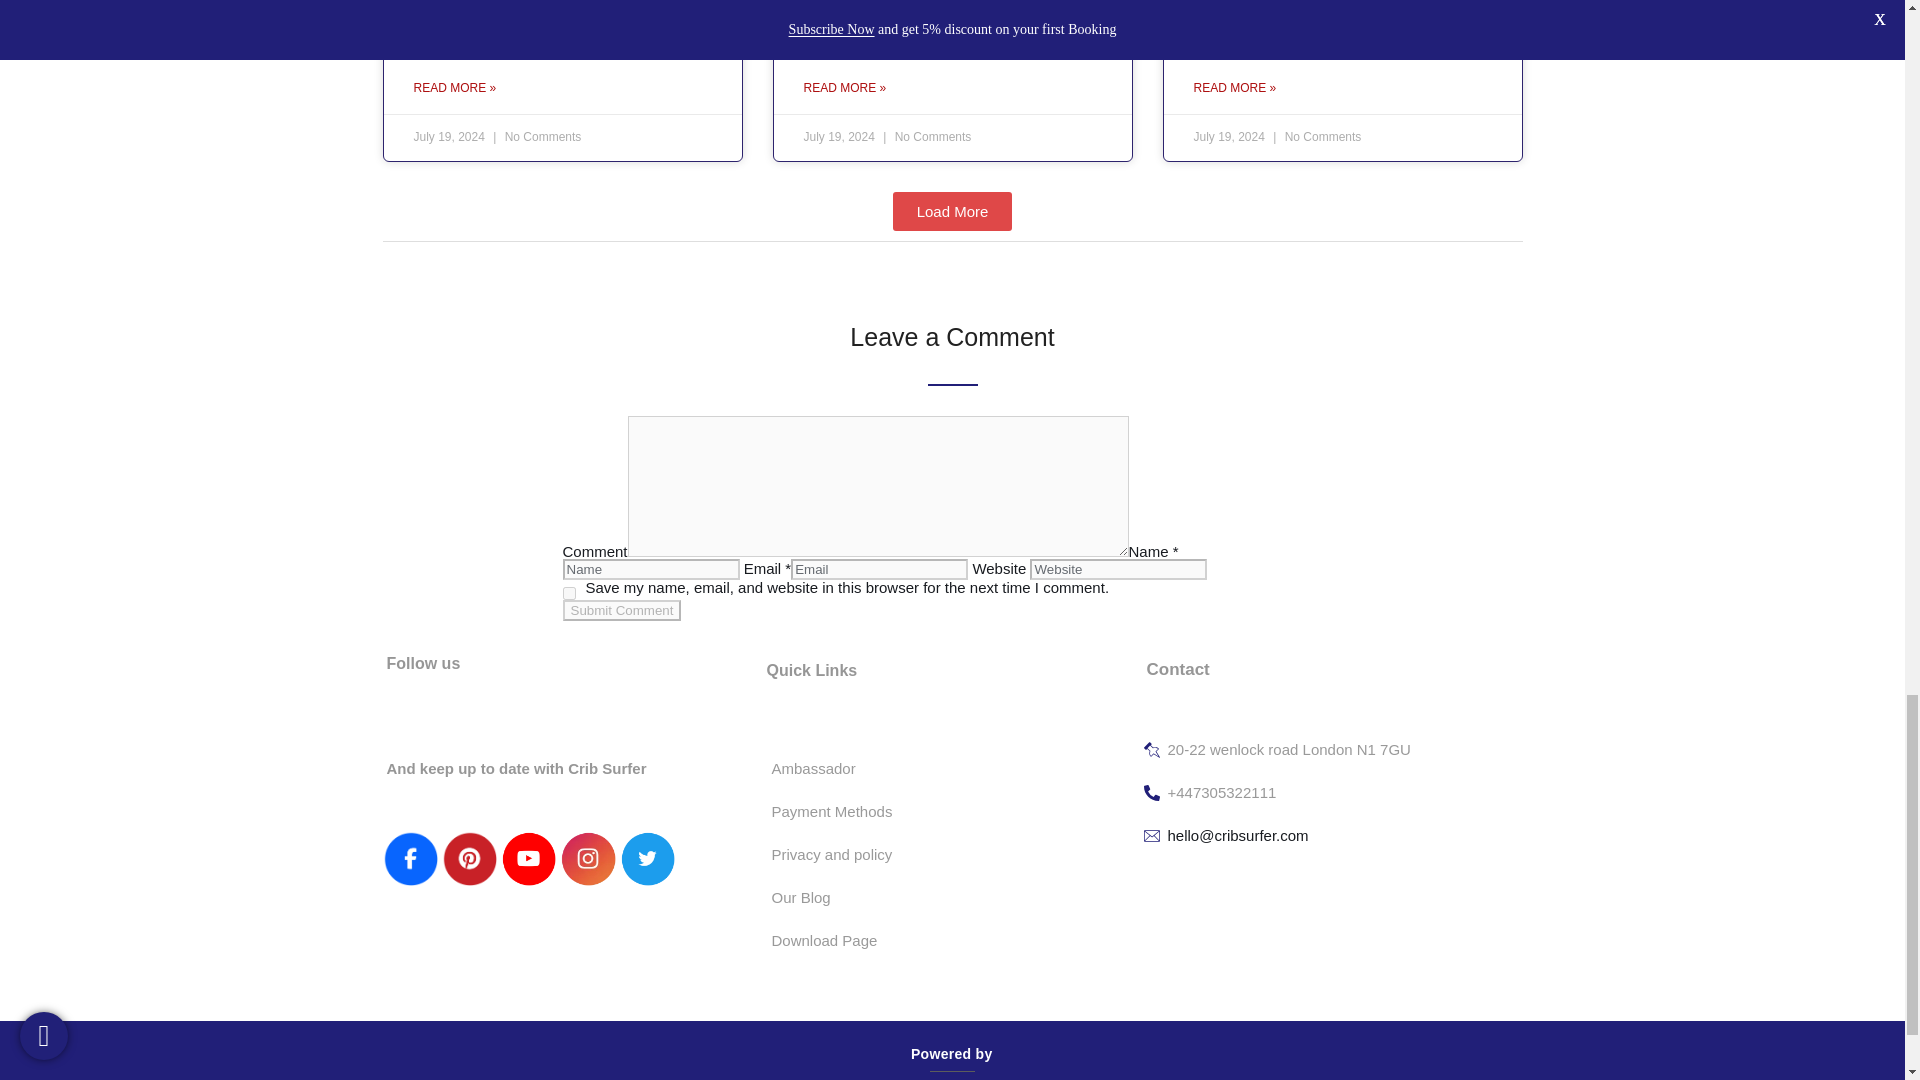 The image size is (1920, 1080). What do you see at coordinates (622, 610) in the screenshot?
I see `Submit Comment` at bounding box center [622, 610].